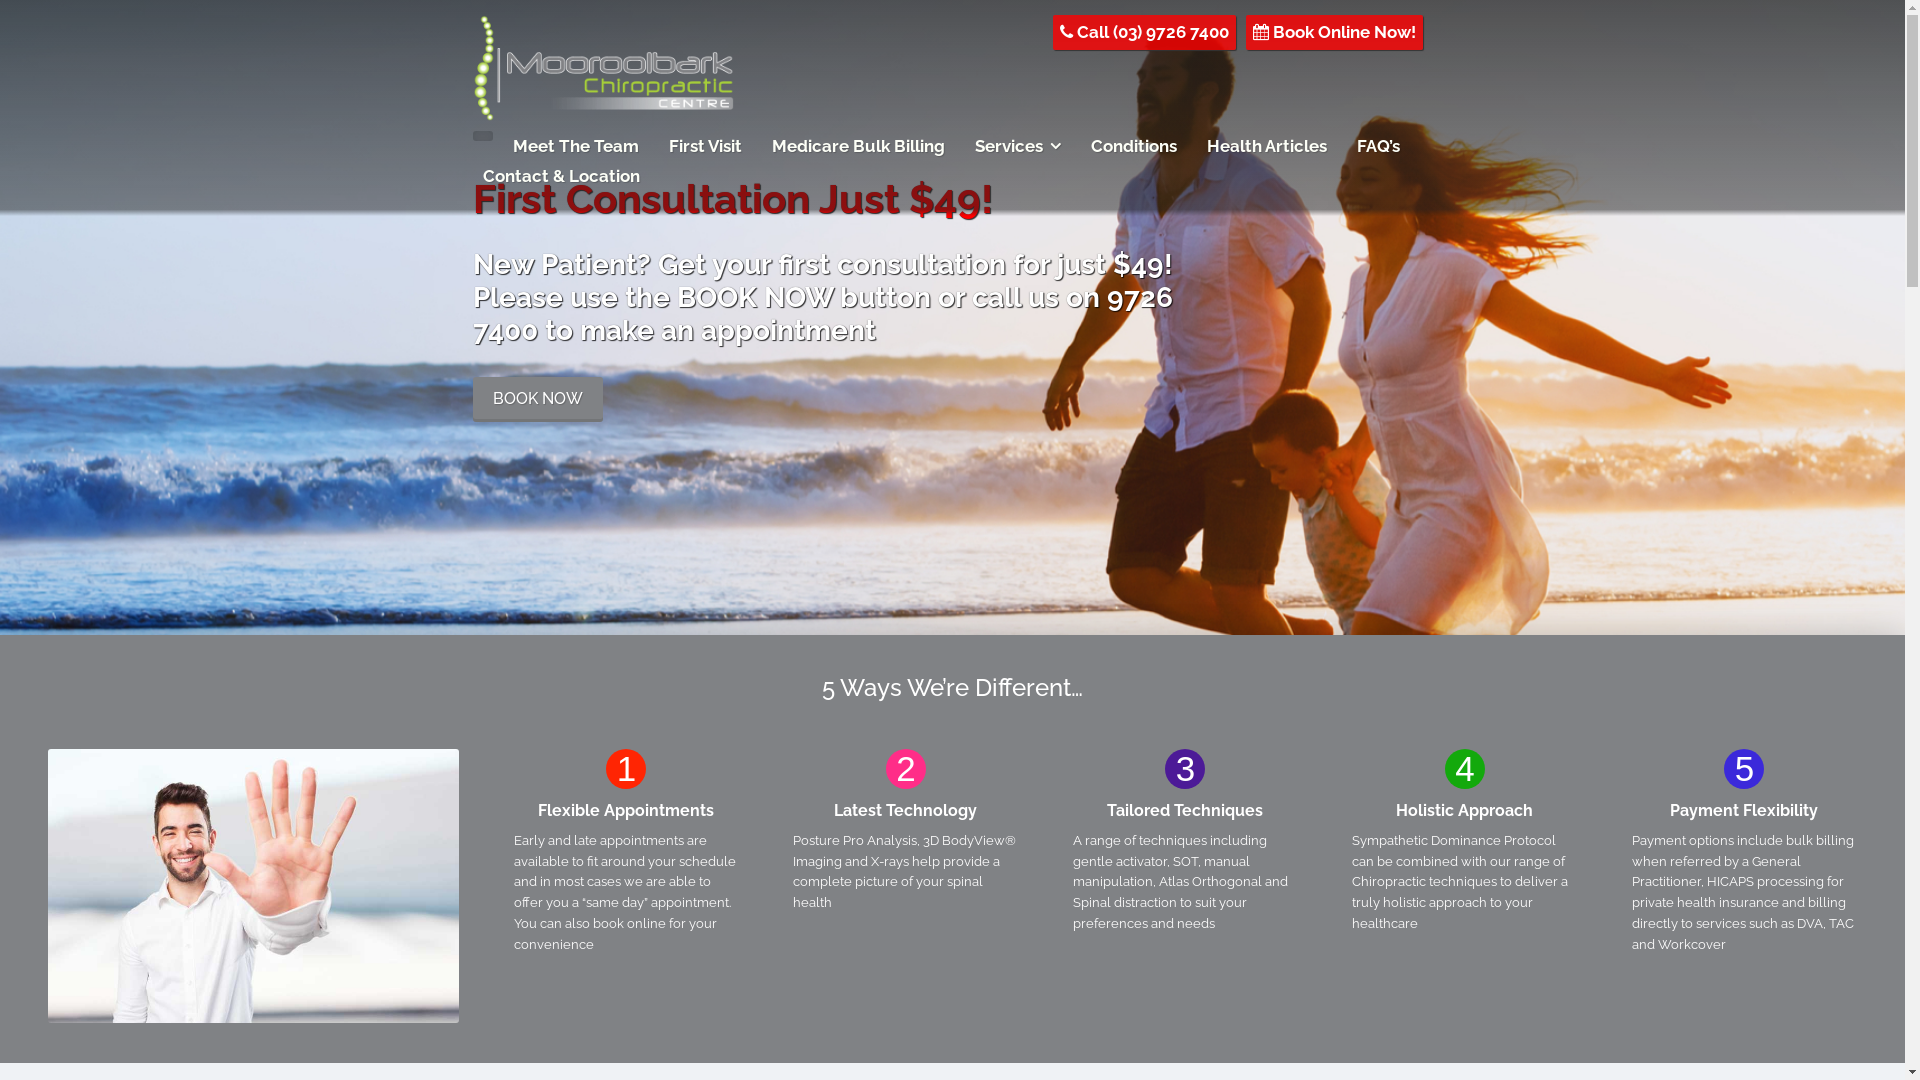 Image resolution: width=1920 pixels, height=1080 pixels. I want to click on Health Articles, so click(1266, 146).